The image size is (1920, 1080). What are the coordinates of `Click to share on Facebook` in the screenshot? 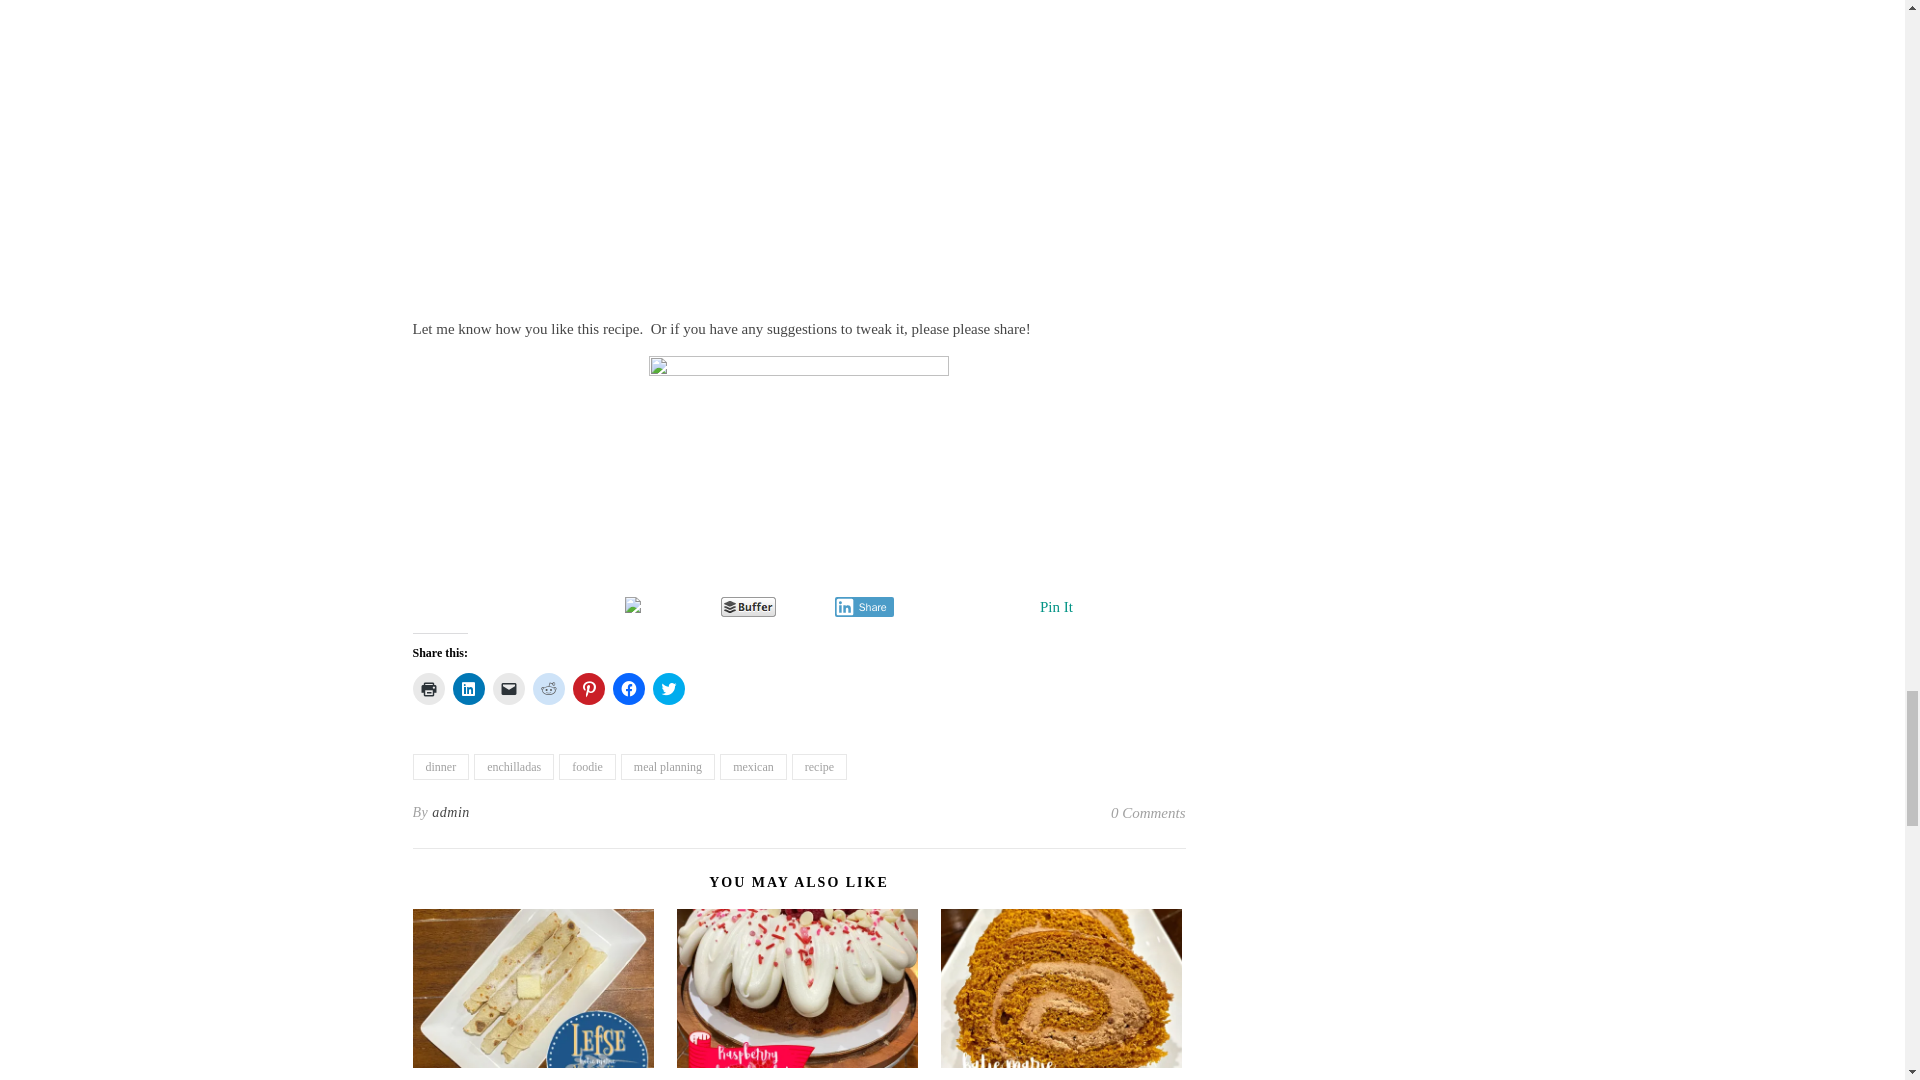 It's located at (628, 688).